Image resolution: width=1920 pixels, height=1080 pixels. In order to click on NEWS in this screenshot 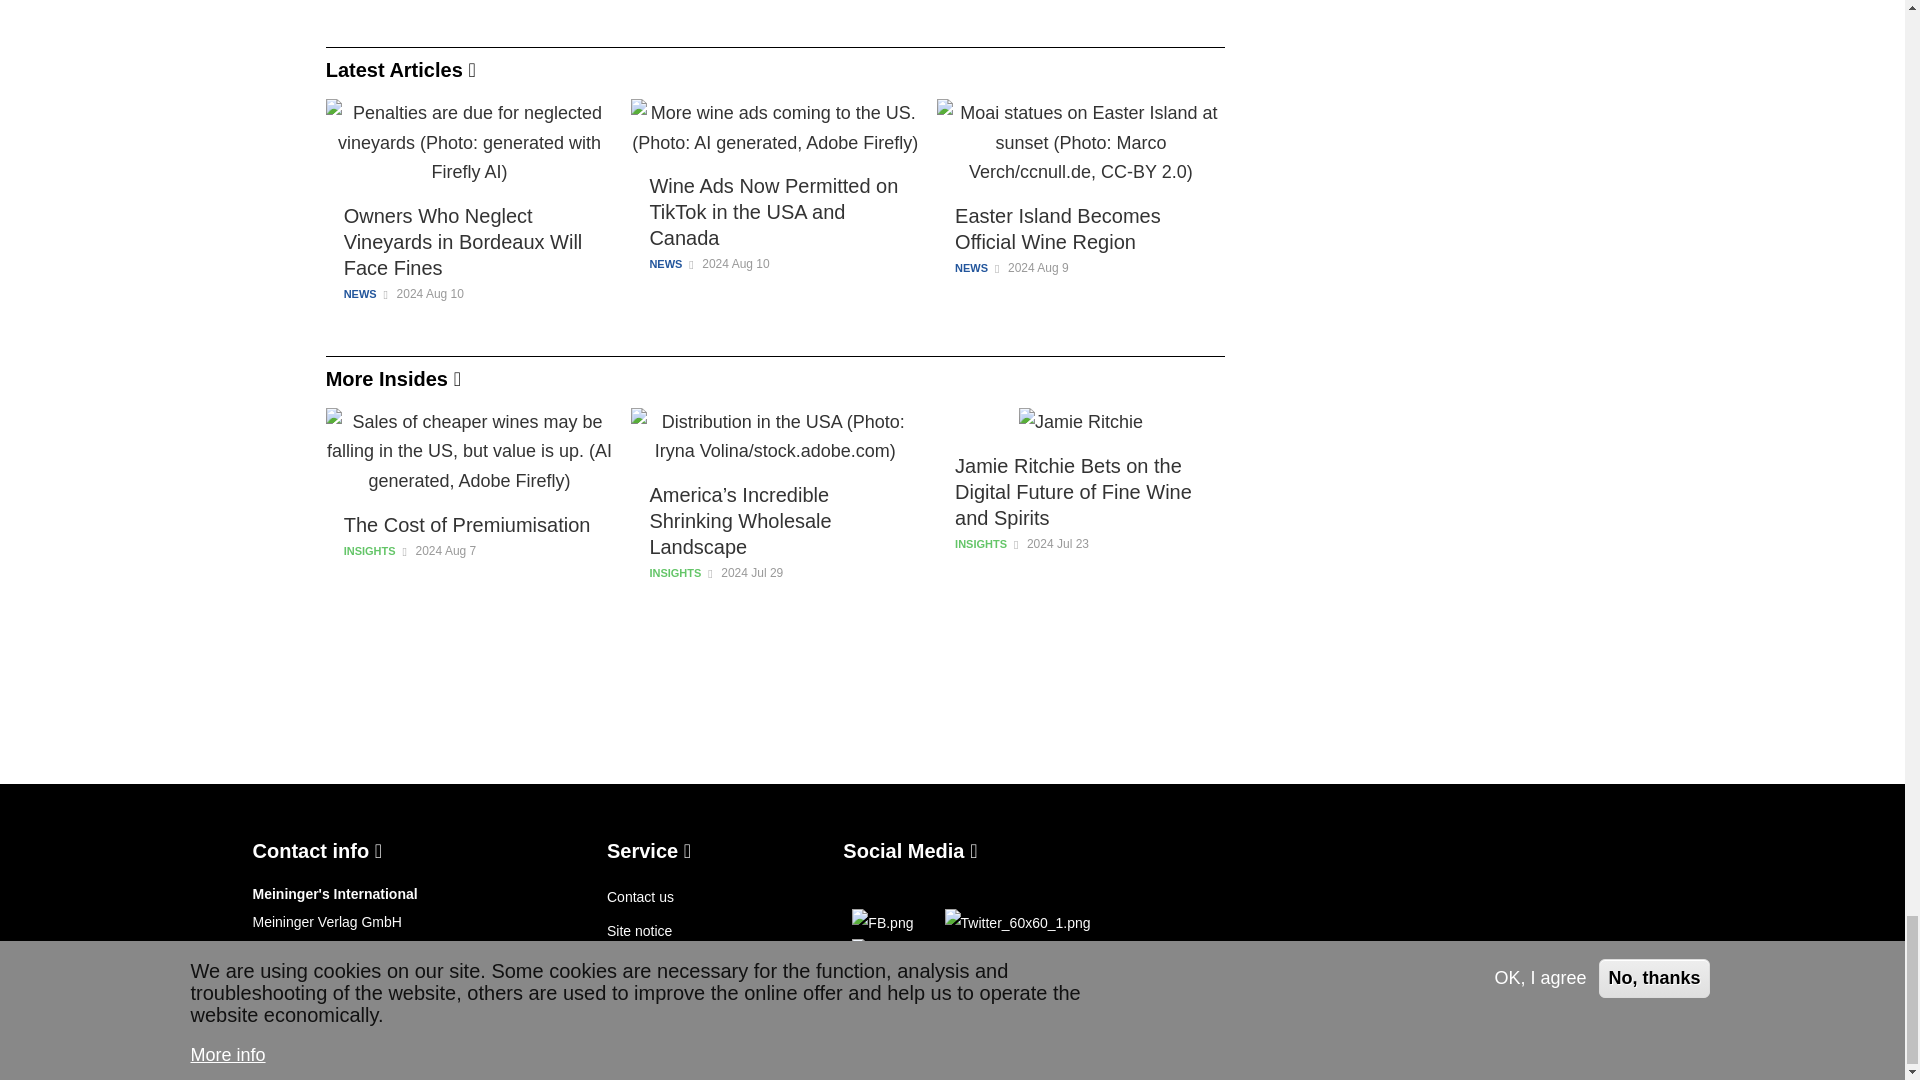, I will do `click(971, 268)`.